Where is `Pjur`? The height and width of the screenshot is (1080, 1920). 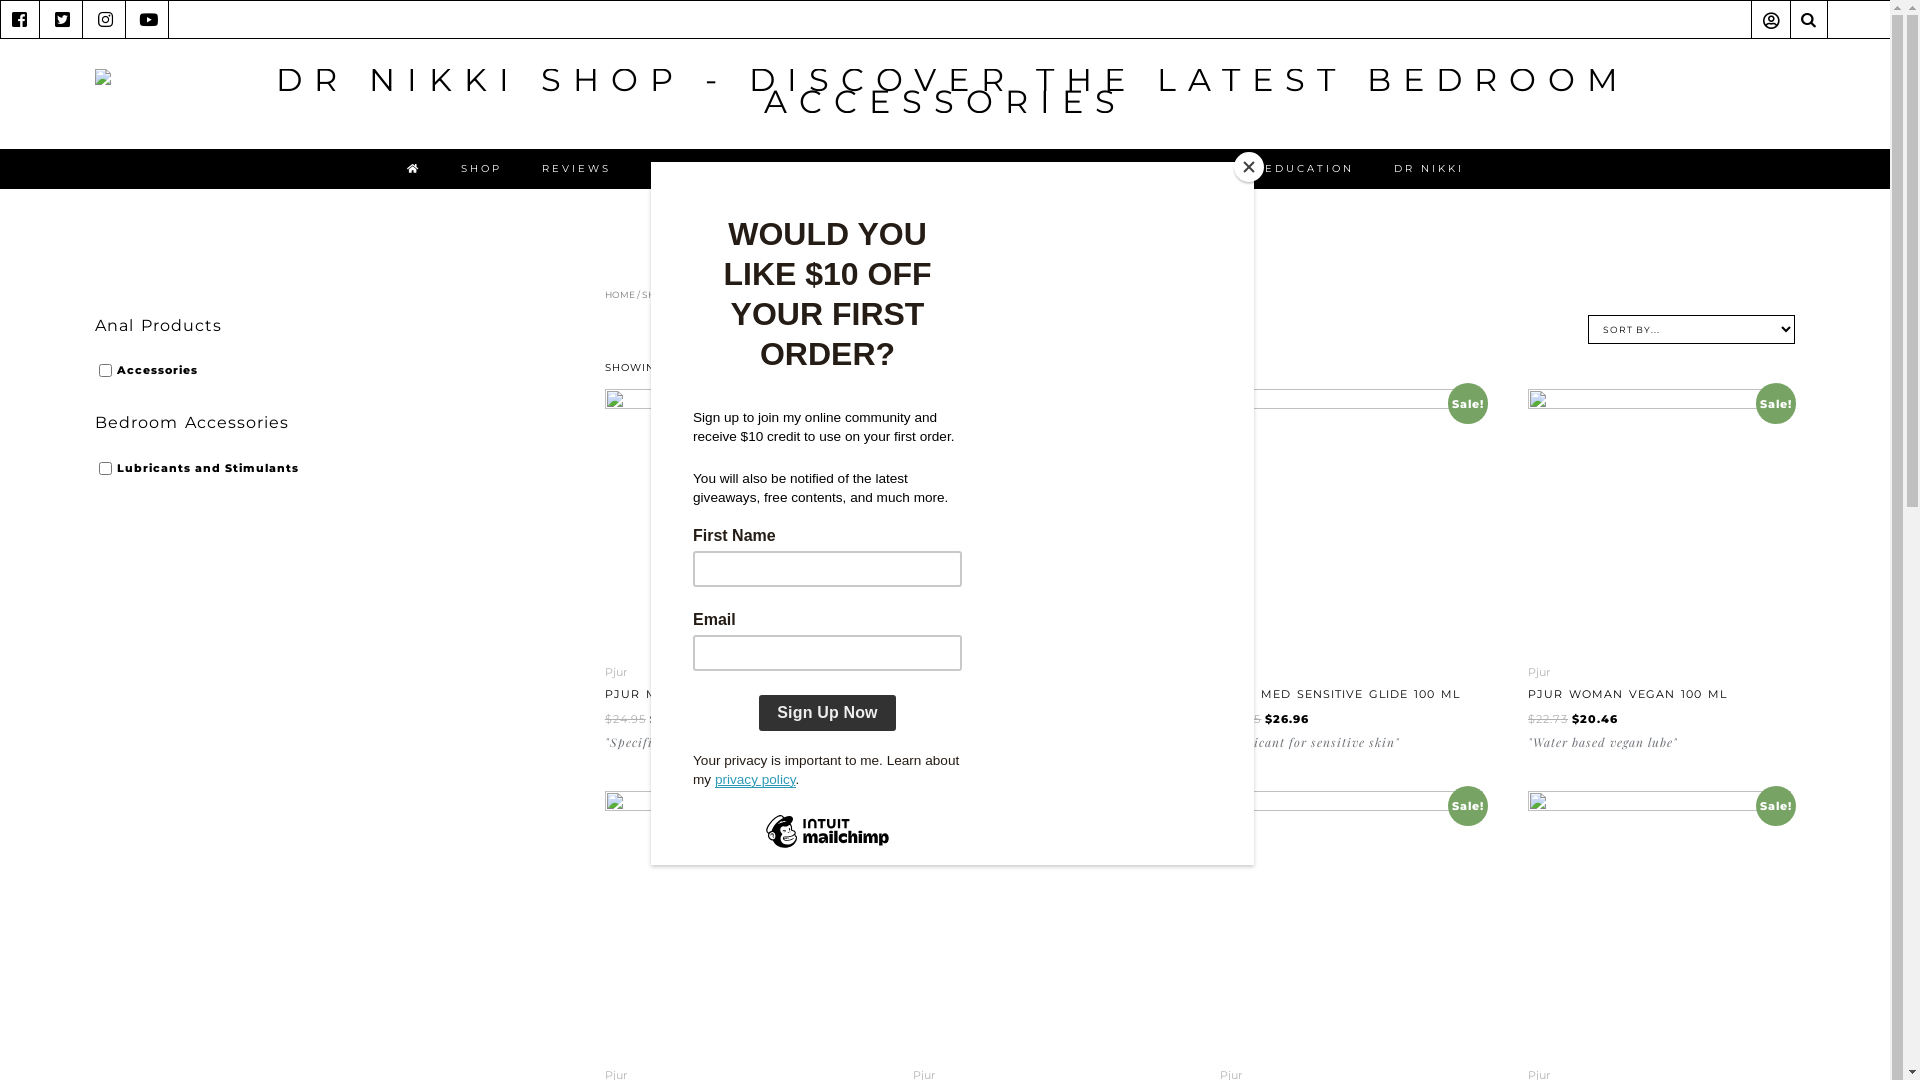
Pjur is located at coordinates (924, 672).